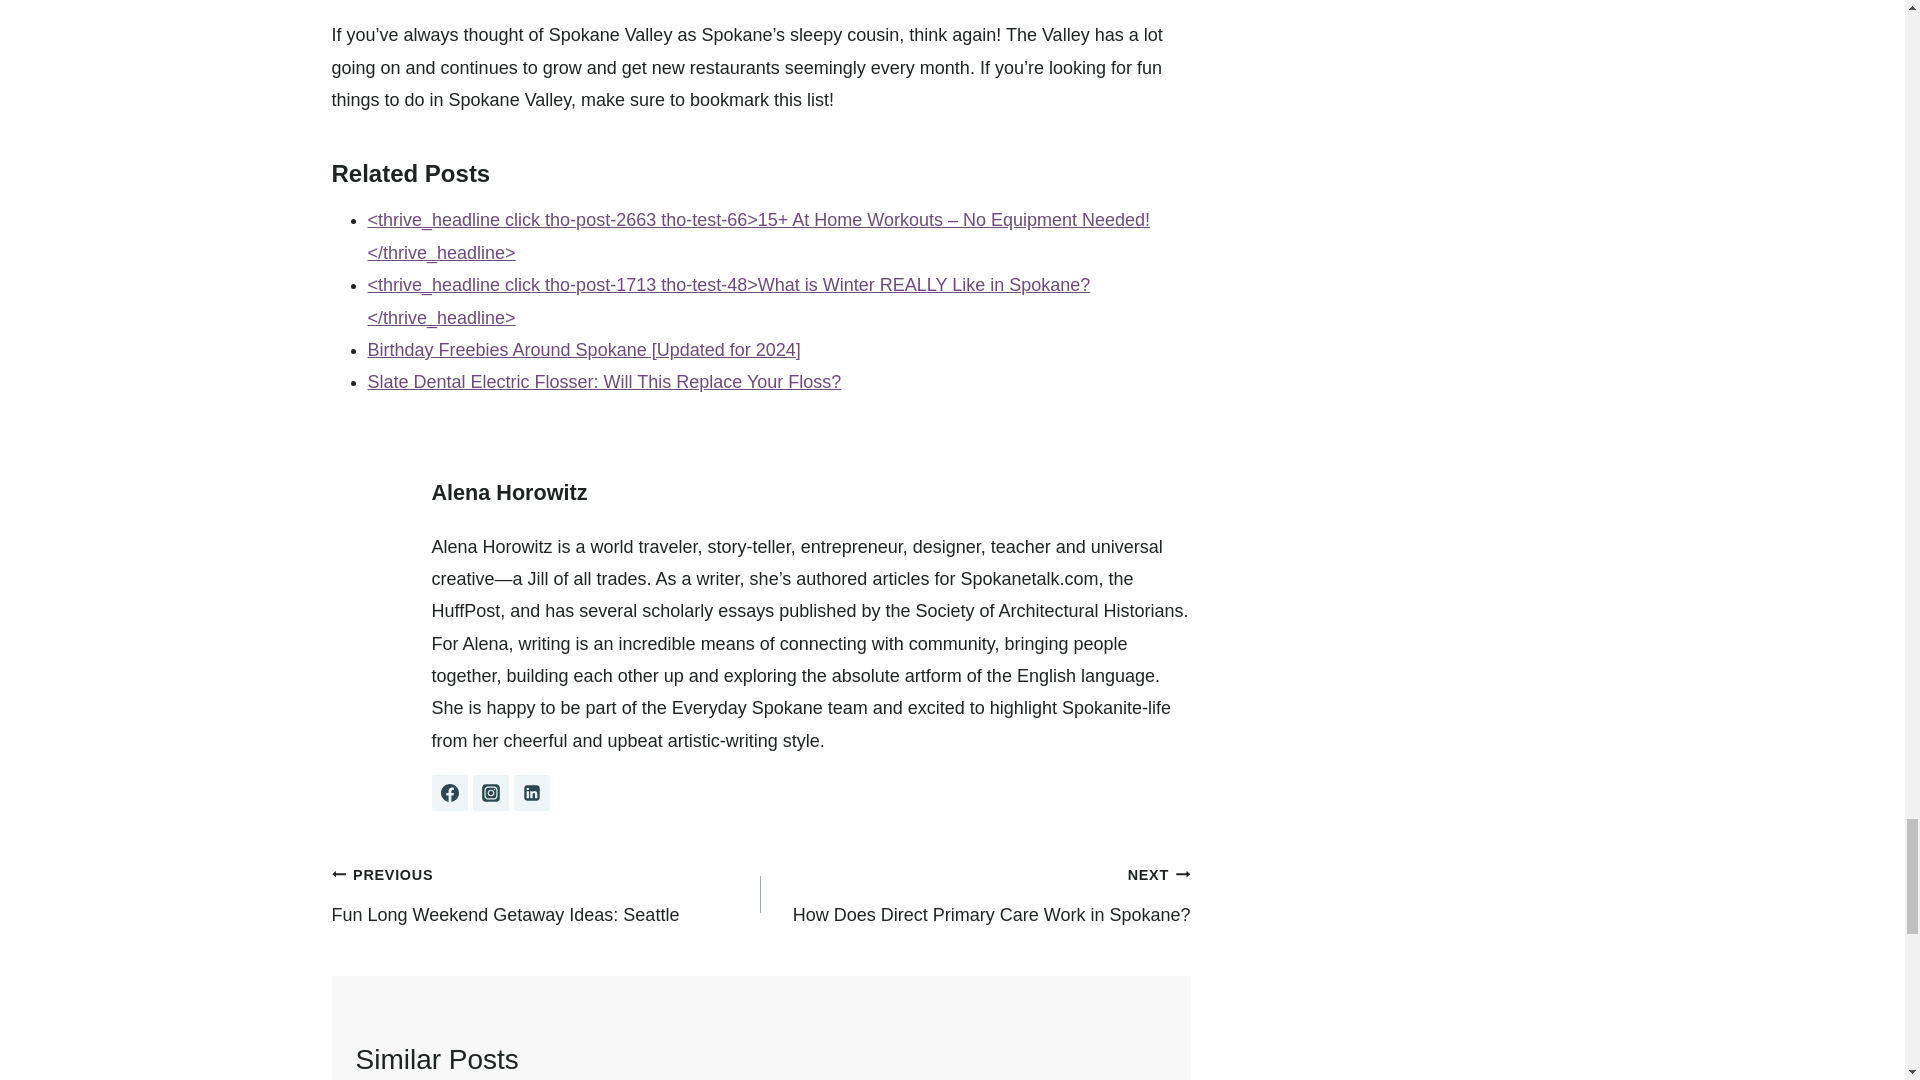 Image resolution: width=1920 pixels, height=1080 pixels. What do you see at coordinates (490, 793) in the screenshot?
I see `Follow Alena Horowitz on Instagram` at bounding box center [490, 793].